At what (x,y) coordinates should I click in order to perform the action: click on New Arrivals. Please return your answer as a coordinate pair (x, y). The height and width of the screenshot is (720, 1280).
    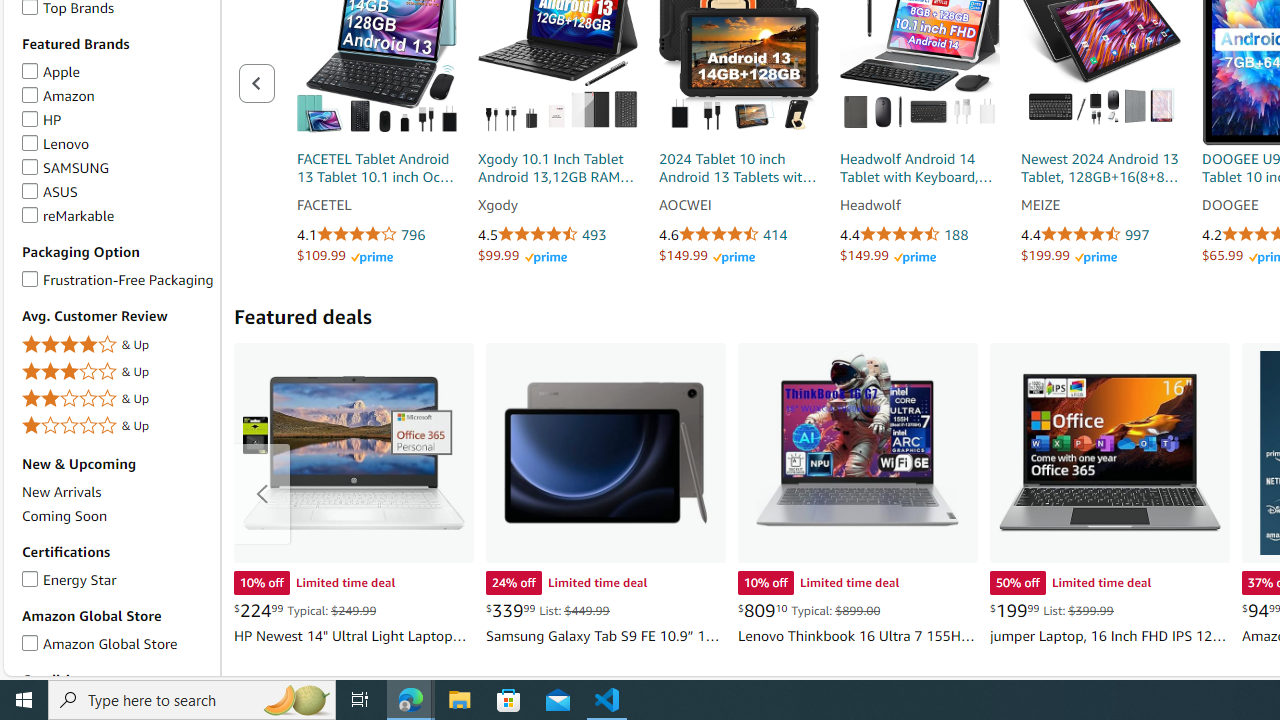
    Looking at the image, I should click on (117, 491).